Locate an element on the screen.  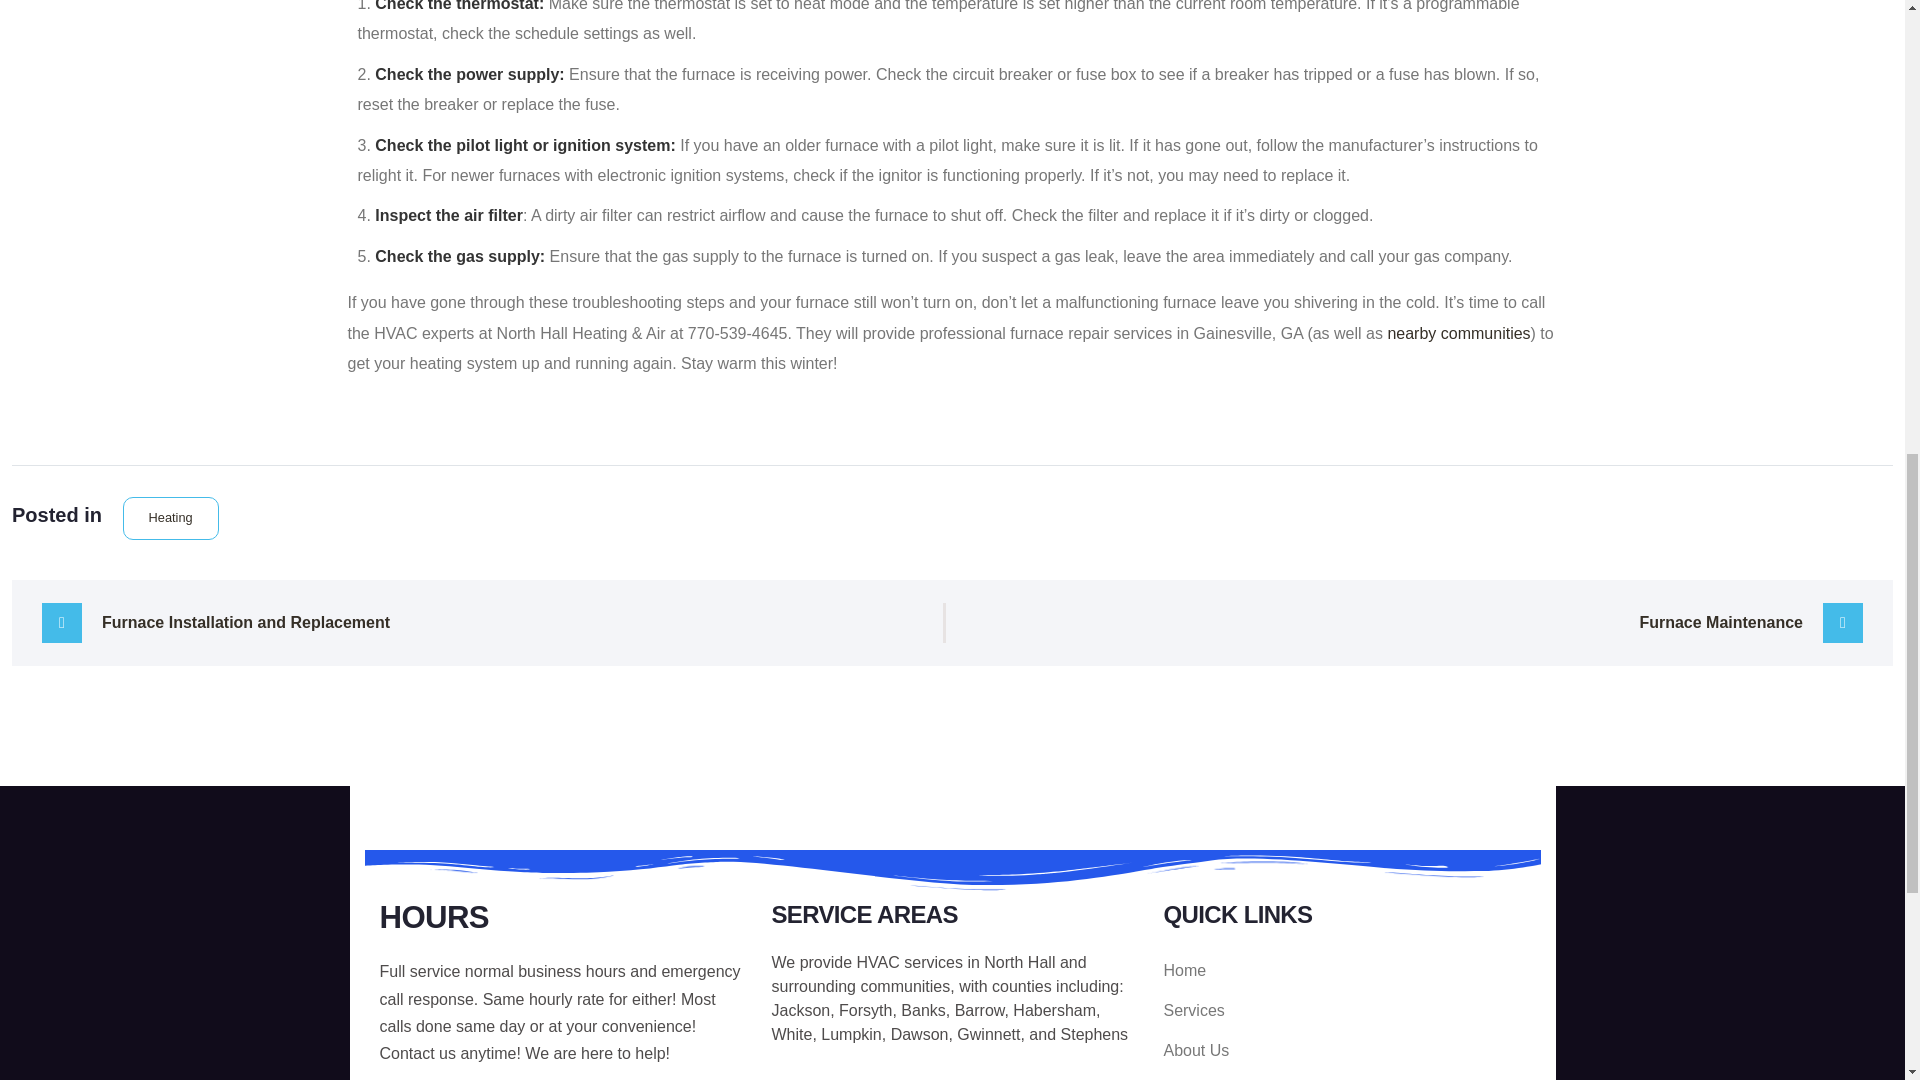
Furnace Installation and Replacement is located at coordinates (482, 622).